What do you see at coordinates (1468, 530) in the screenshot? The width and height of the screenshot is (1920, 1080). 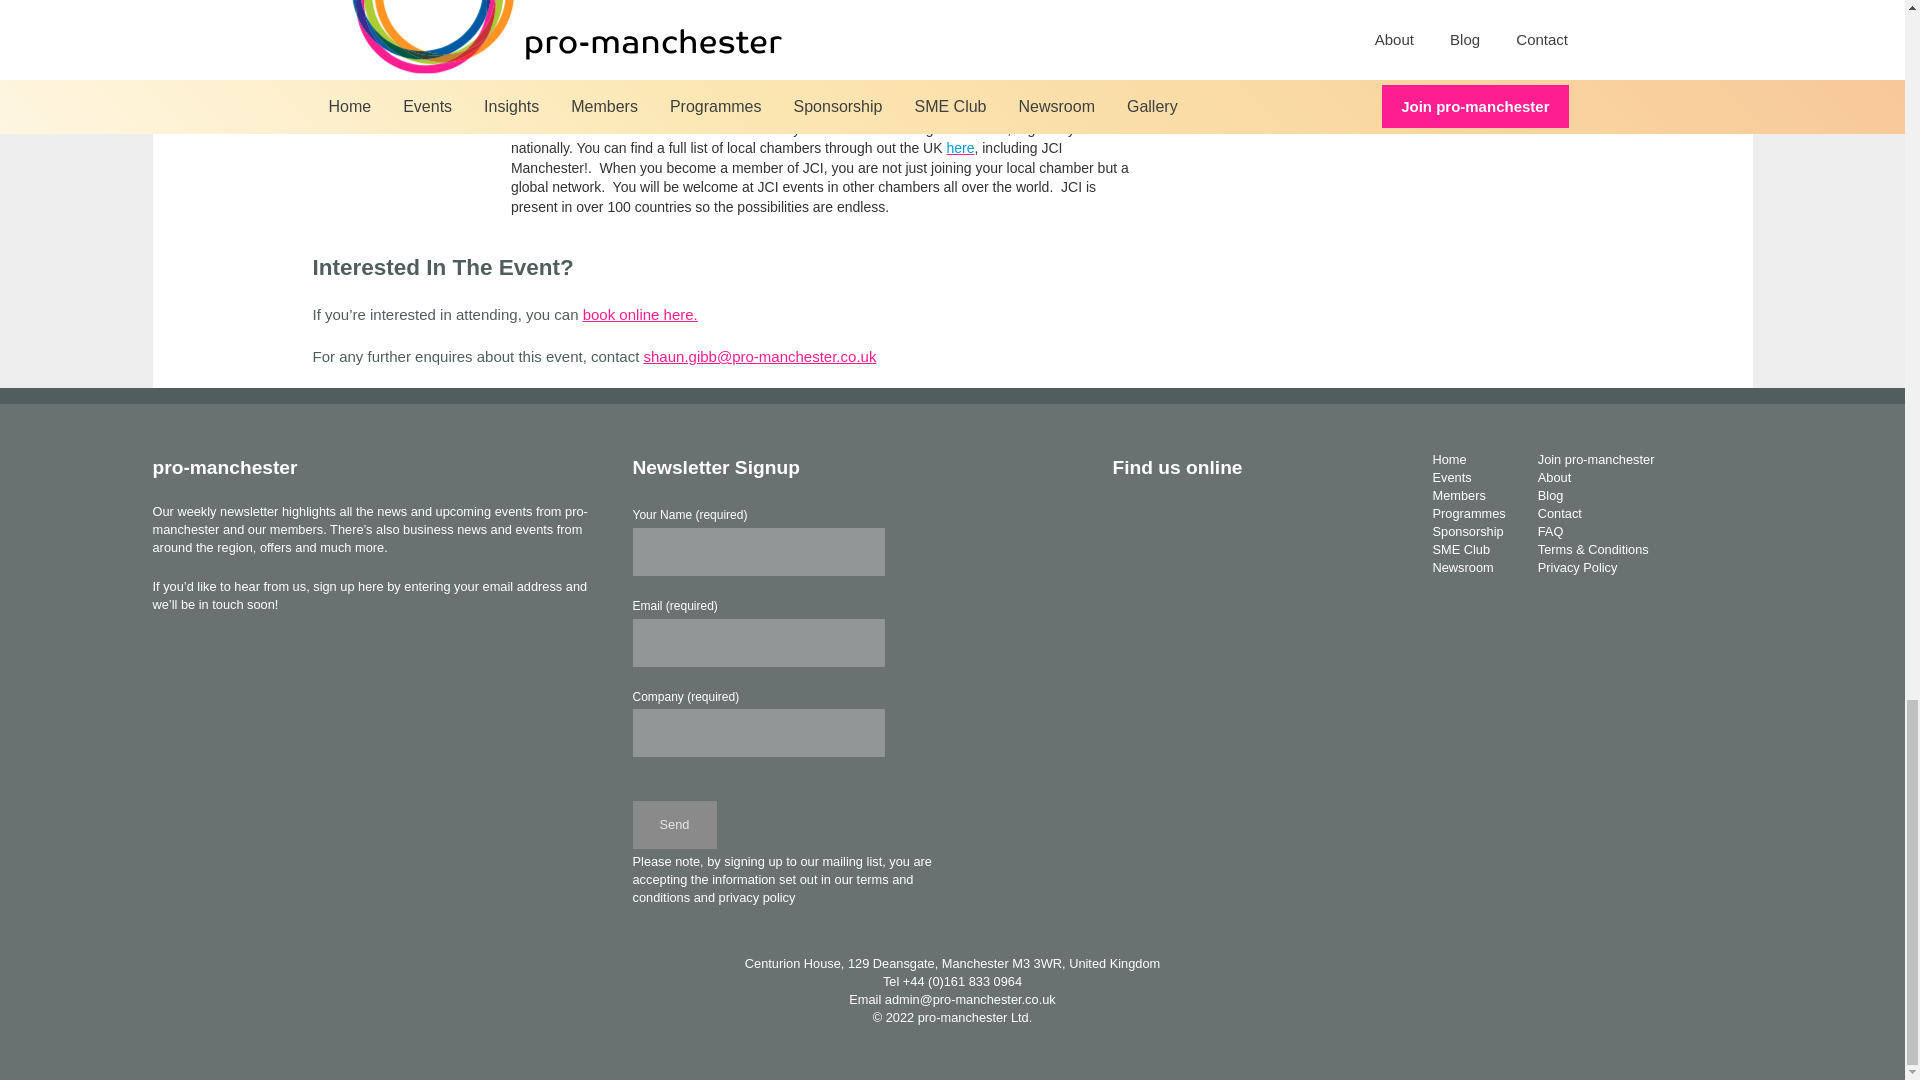 I see `Sponsorship` at bounding box center [1468, 530].